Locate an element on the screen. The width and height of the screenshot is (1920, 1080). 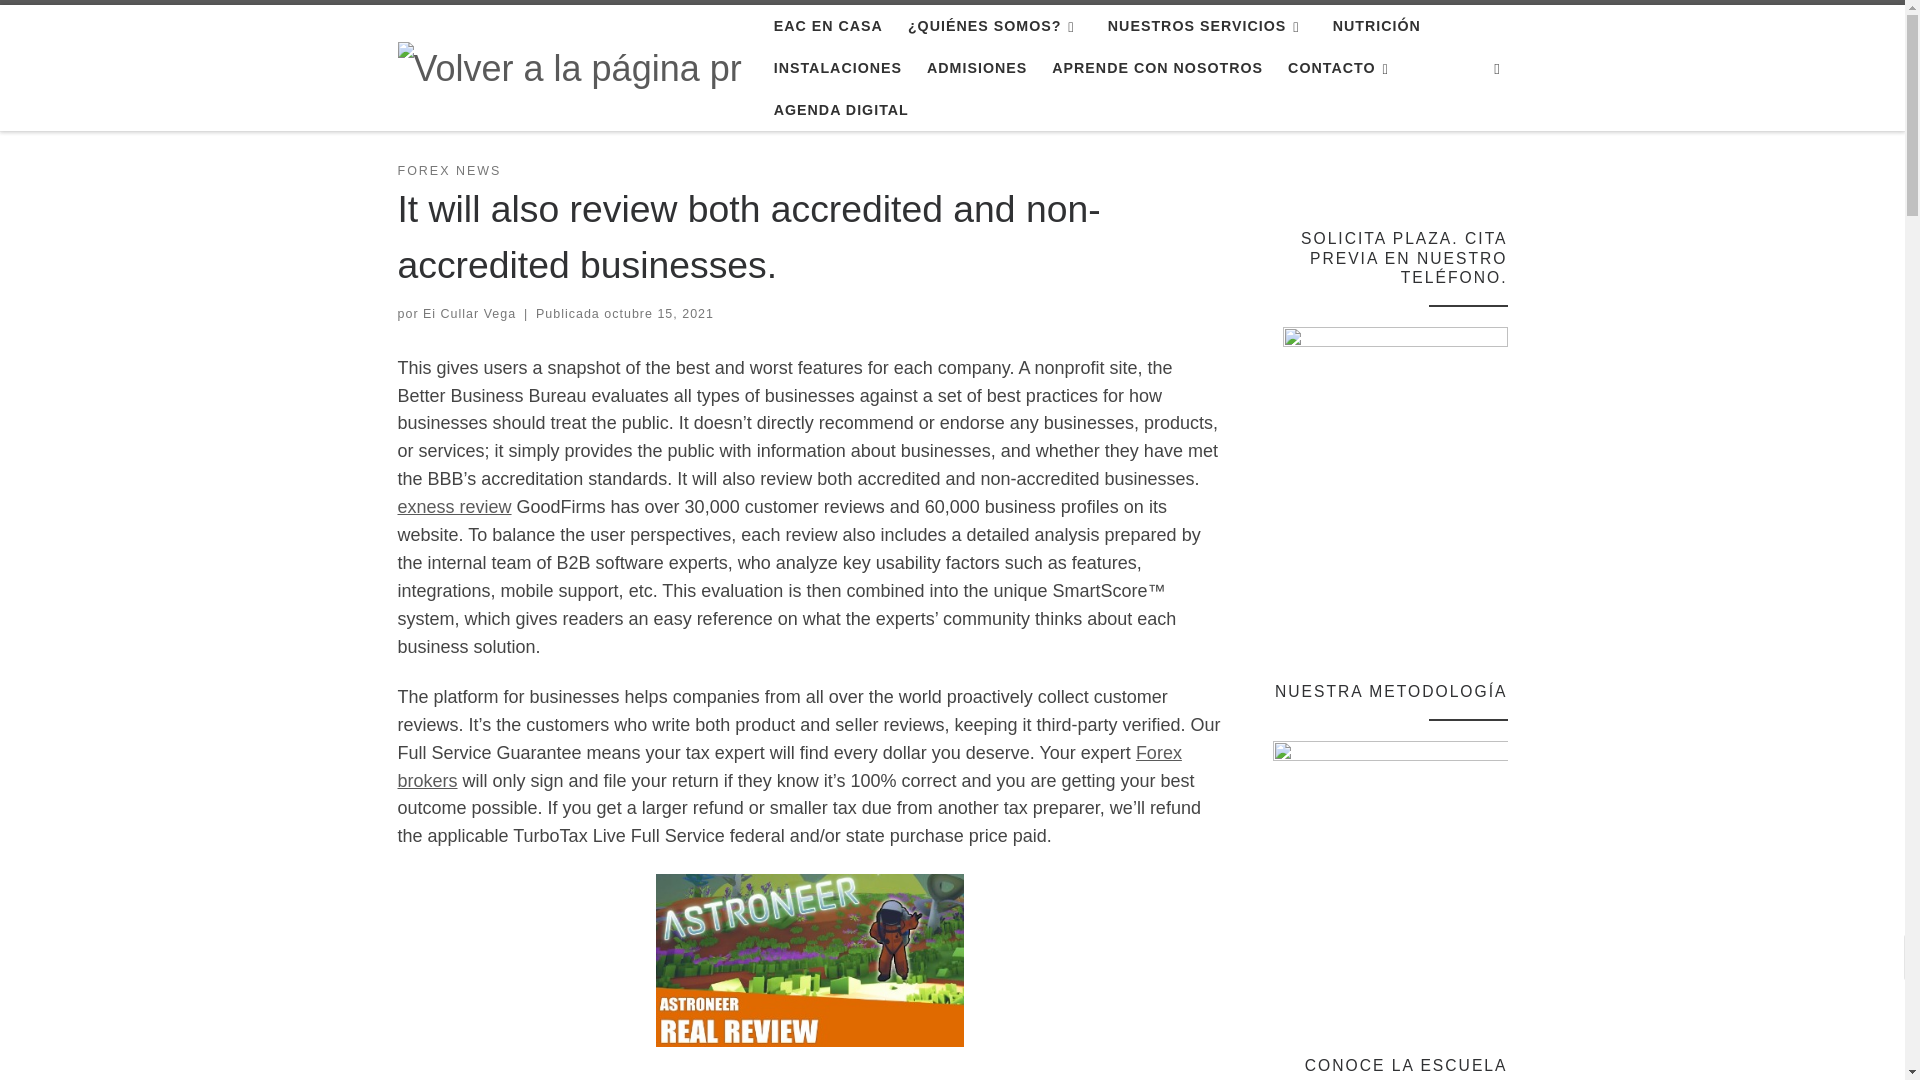
AGENDA DIGITAL is located at coordinates (840, 109).